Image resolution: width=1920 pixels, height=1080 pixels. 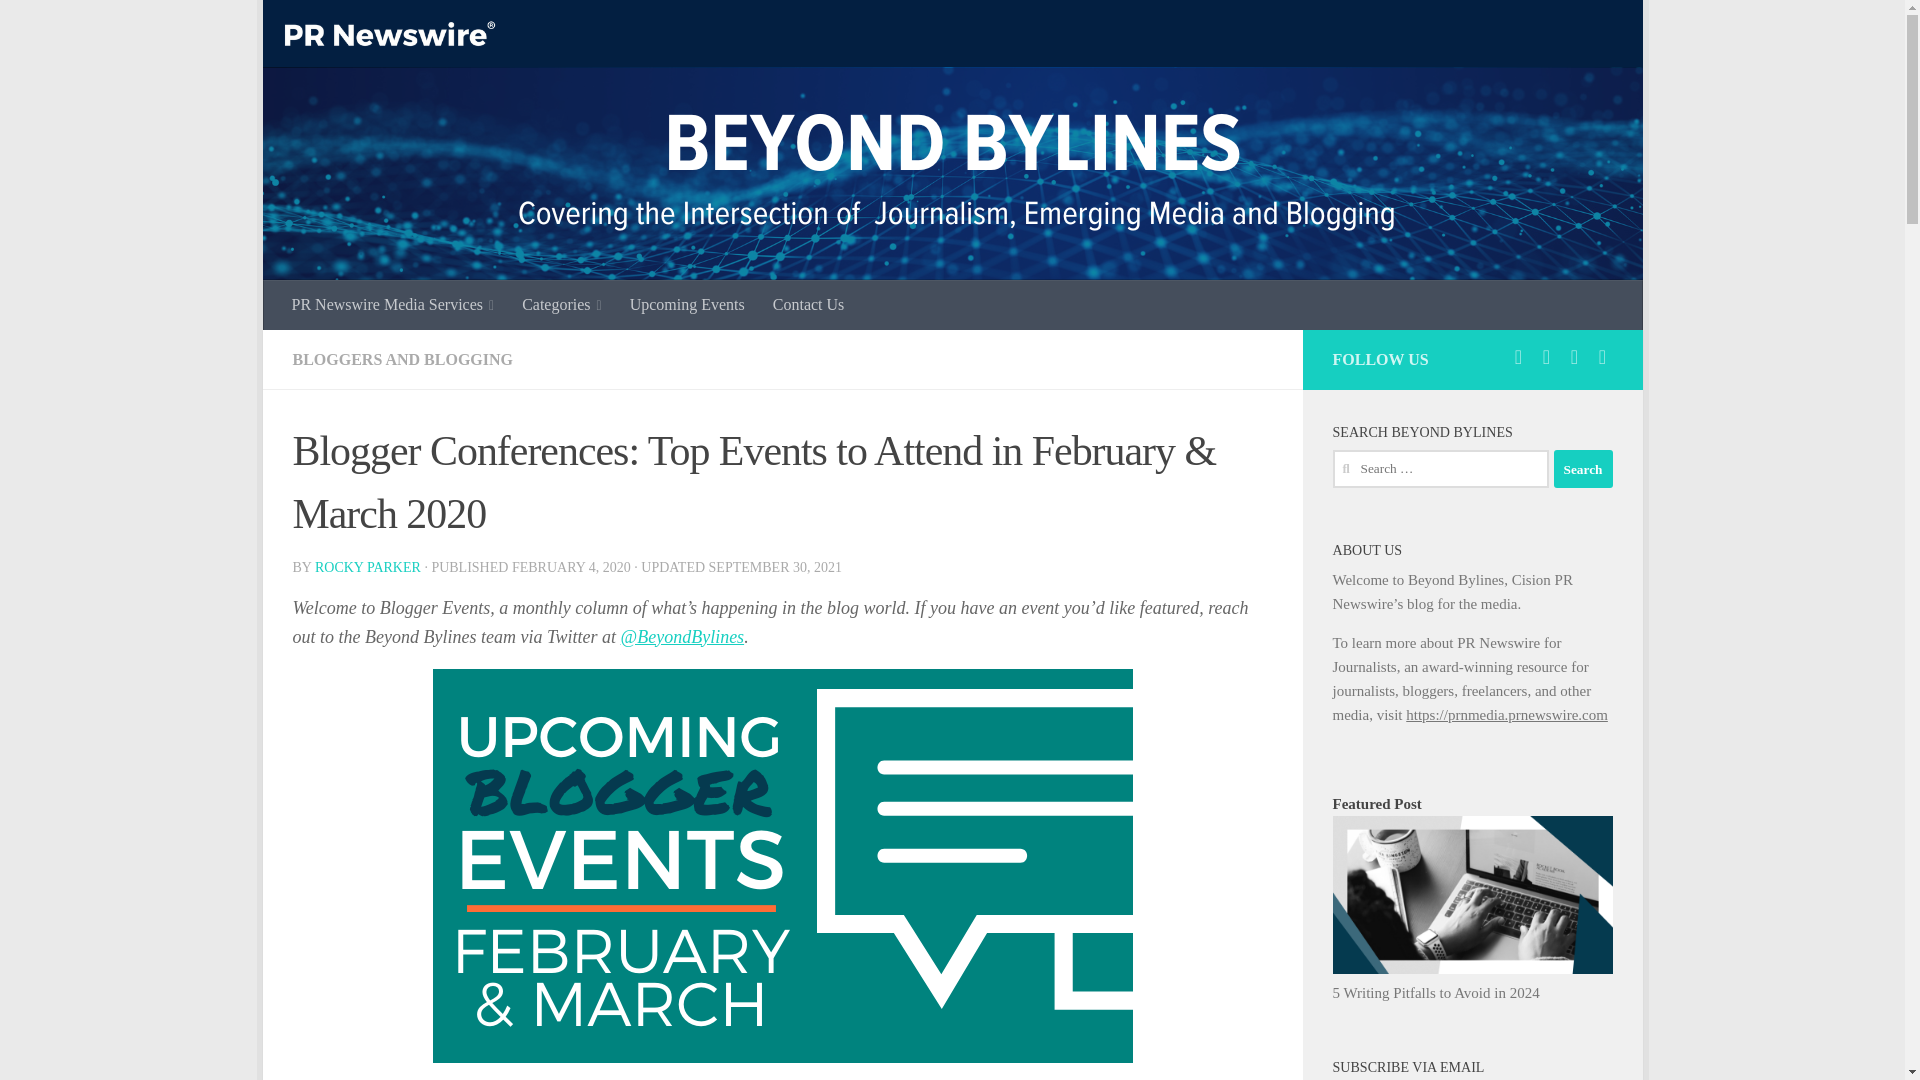 What do you see at coordinates (1546, 356) in the screenshot?
I see `Follow us on Facebook` at bounding box center [1546, 356].